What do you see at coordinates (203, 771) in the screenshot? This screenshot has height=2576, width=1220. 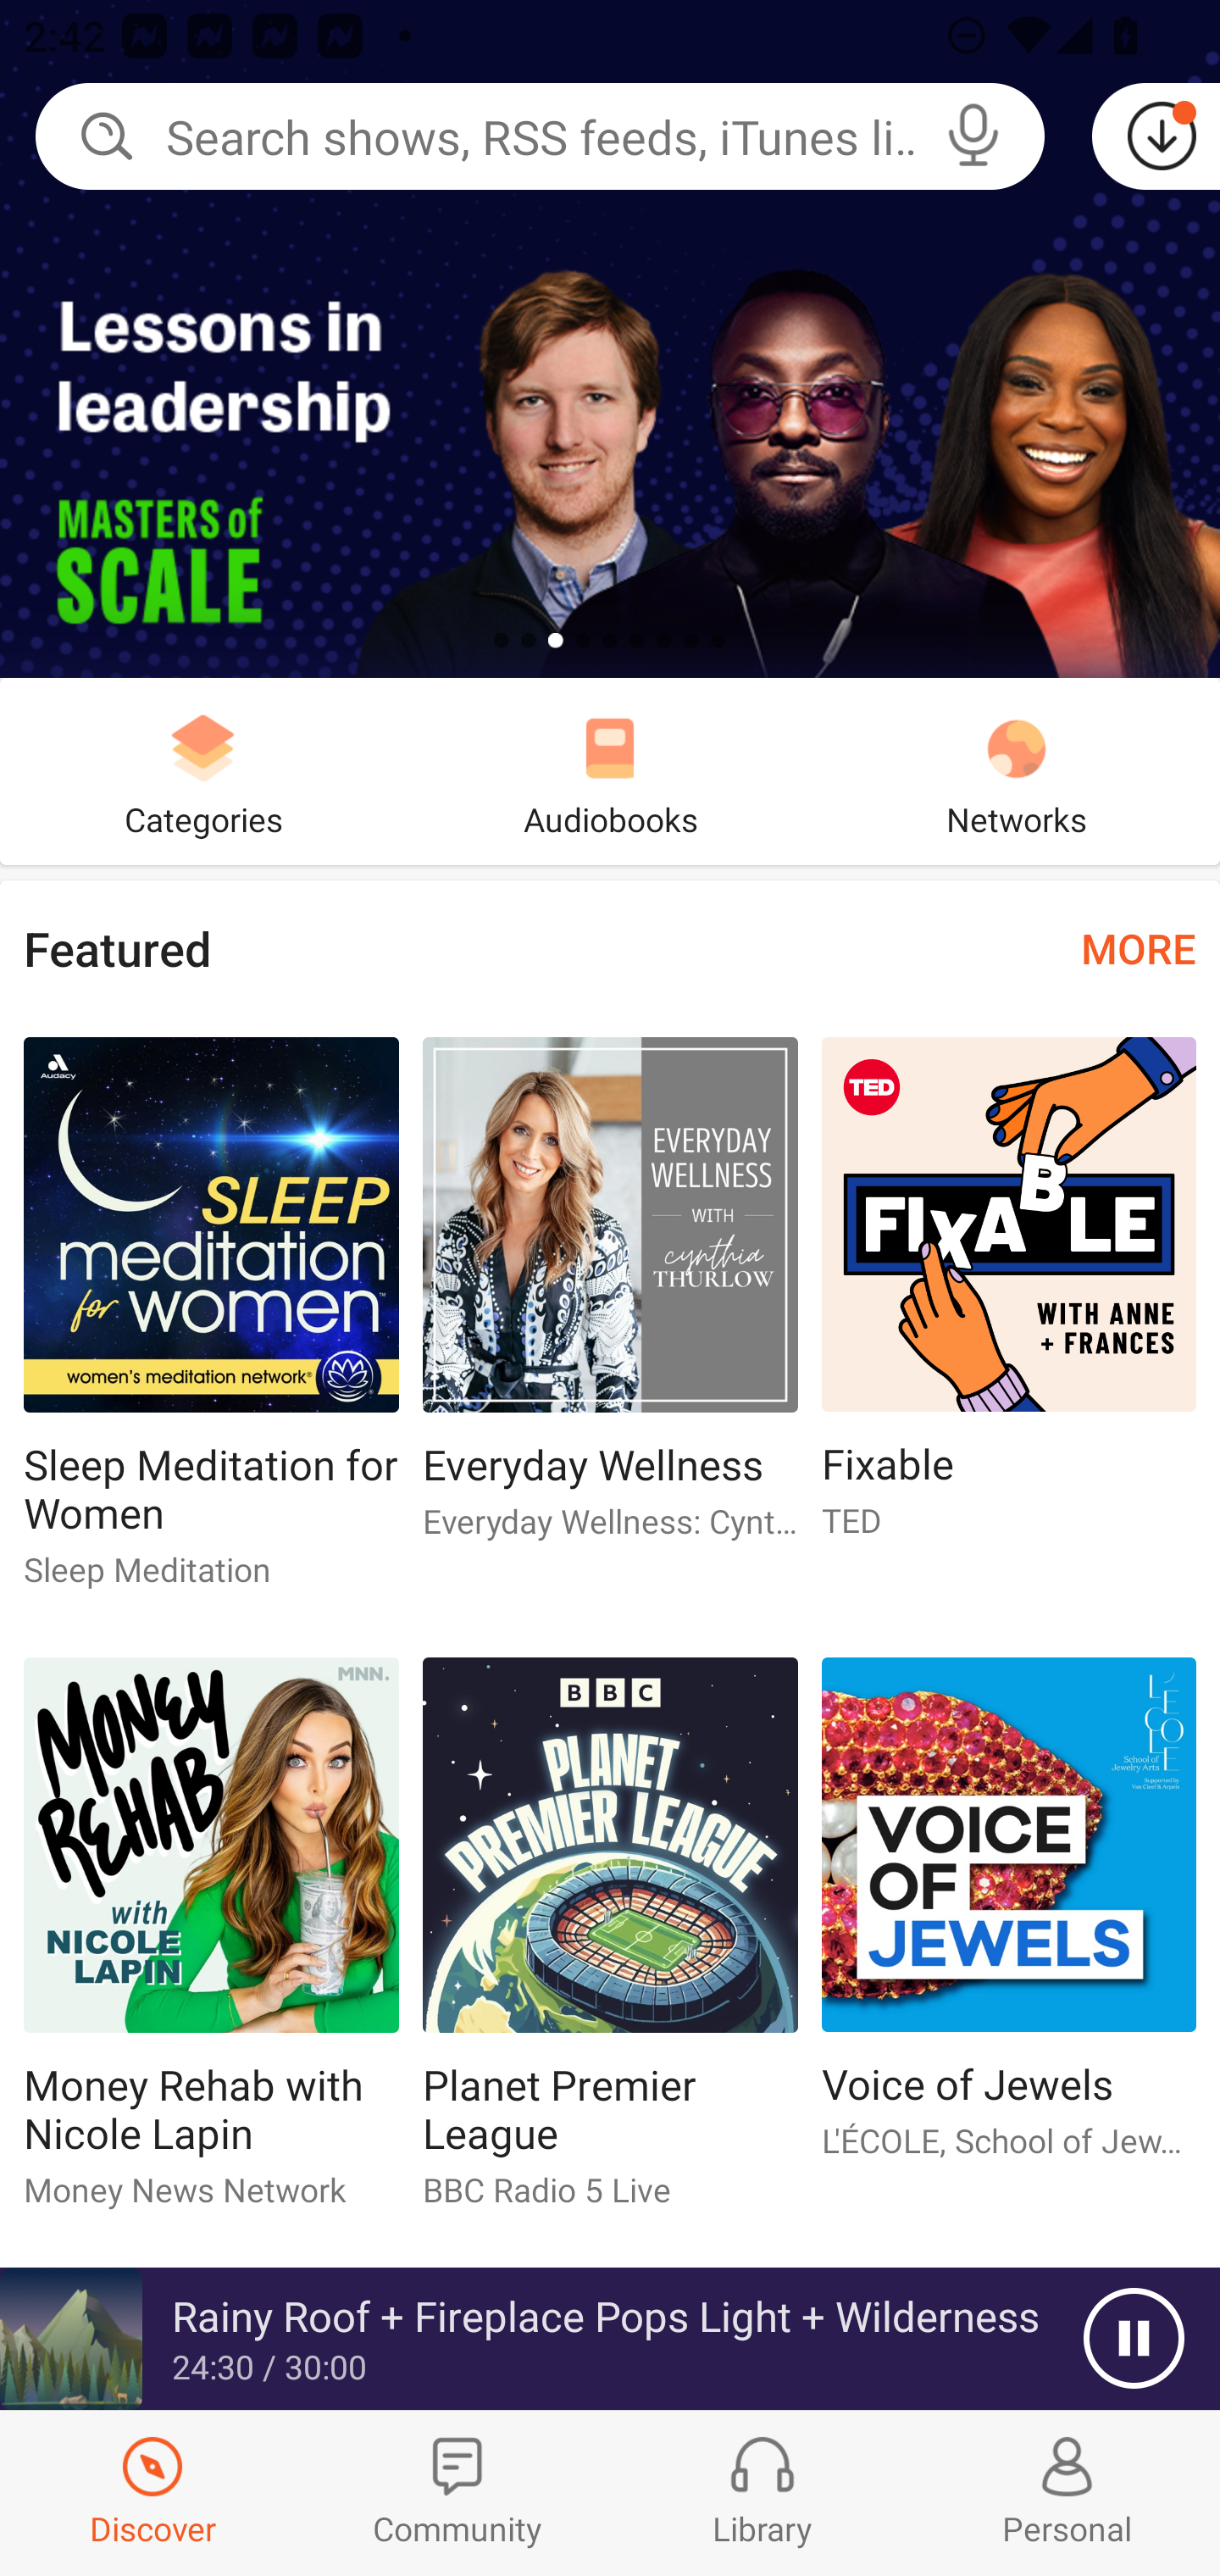 I see `Categories` at bounding box center [203, 771].